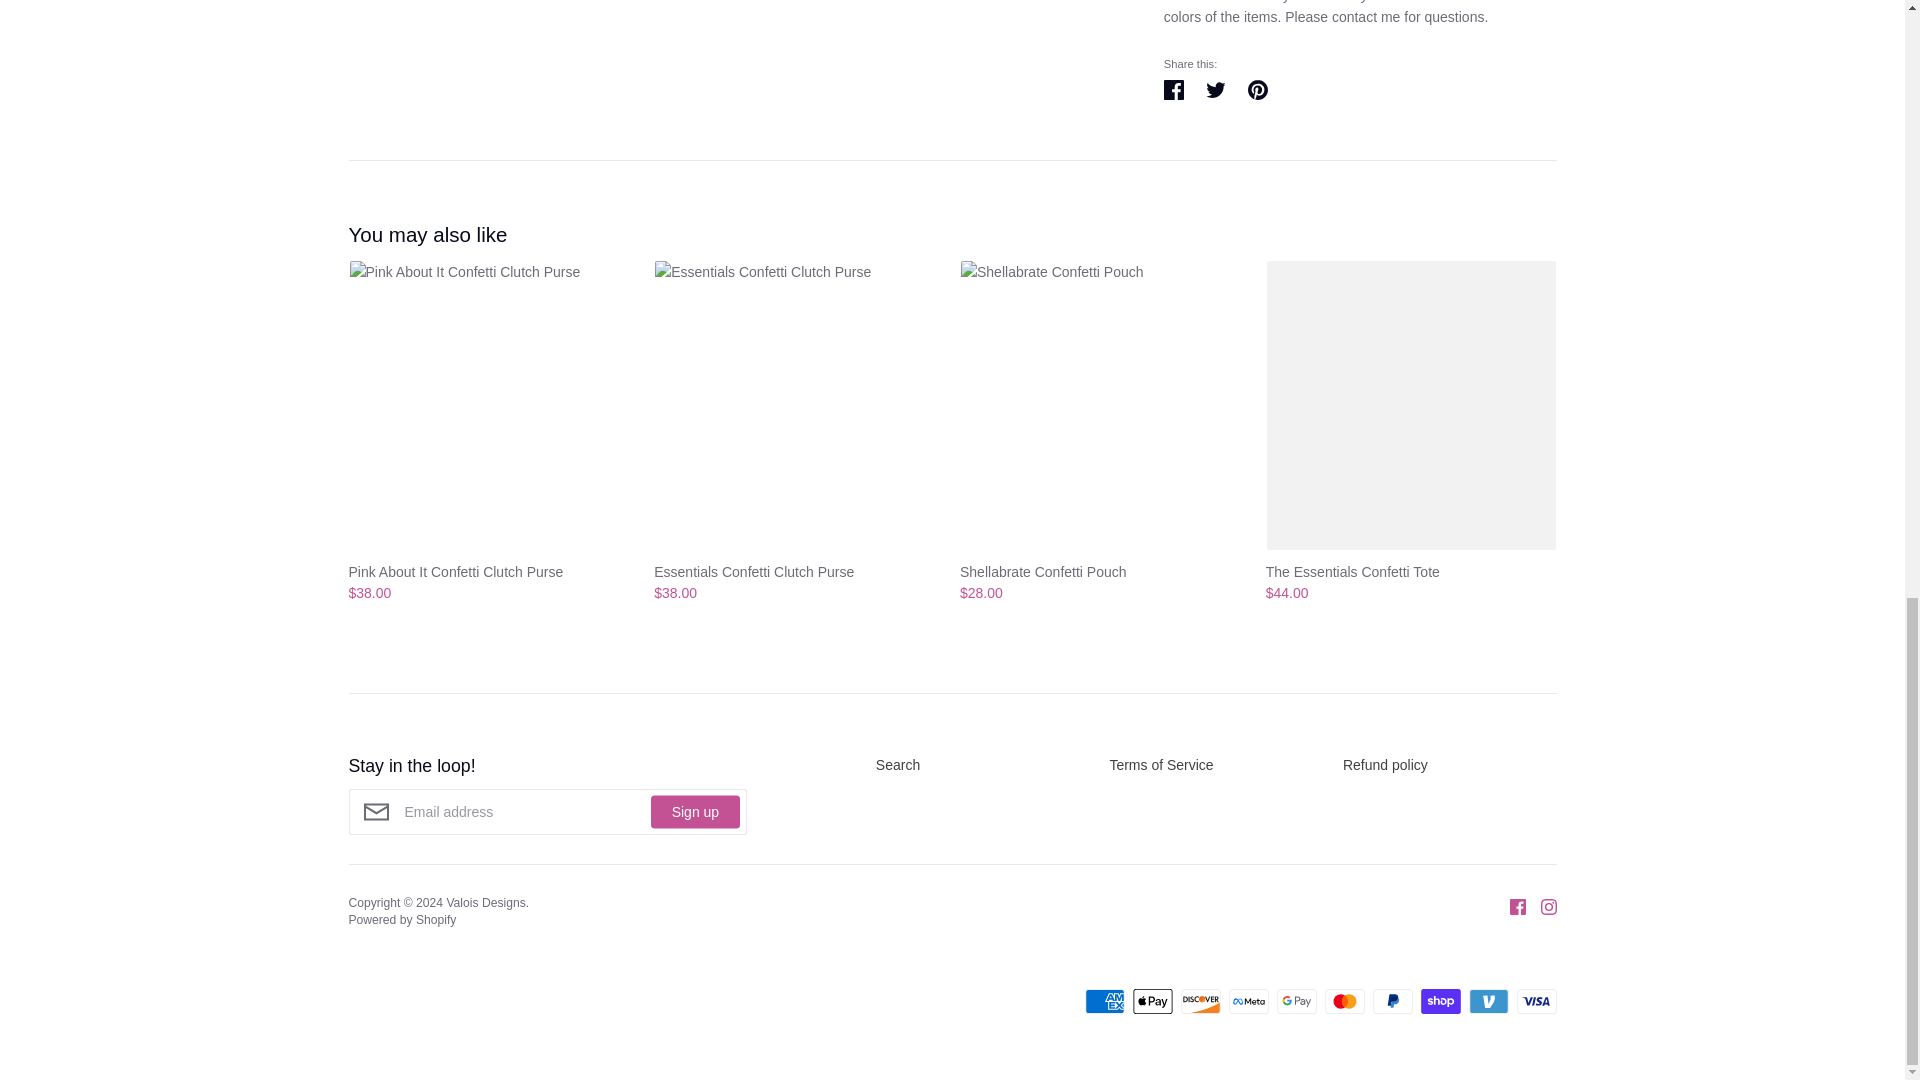  Describe the element at coordinates (1536, 1002) in the screenshot. I see `Visa` at that location.